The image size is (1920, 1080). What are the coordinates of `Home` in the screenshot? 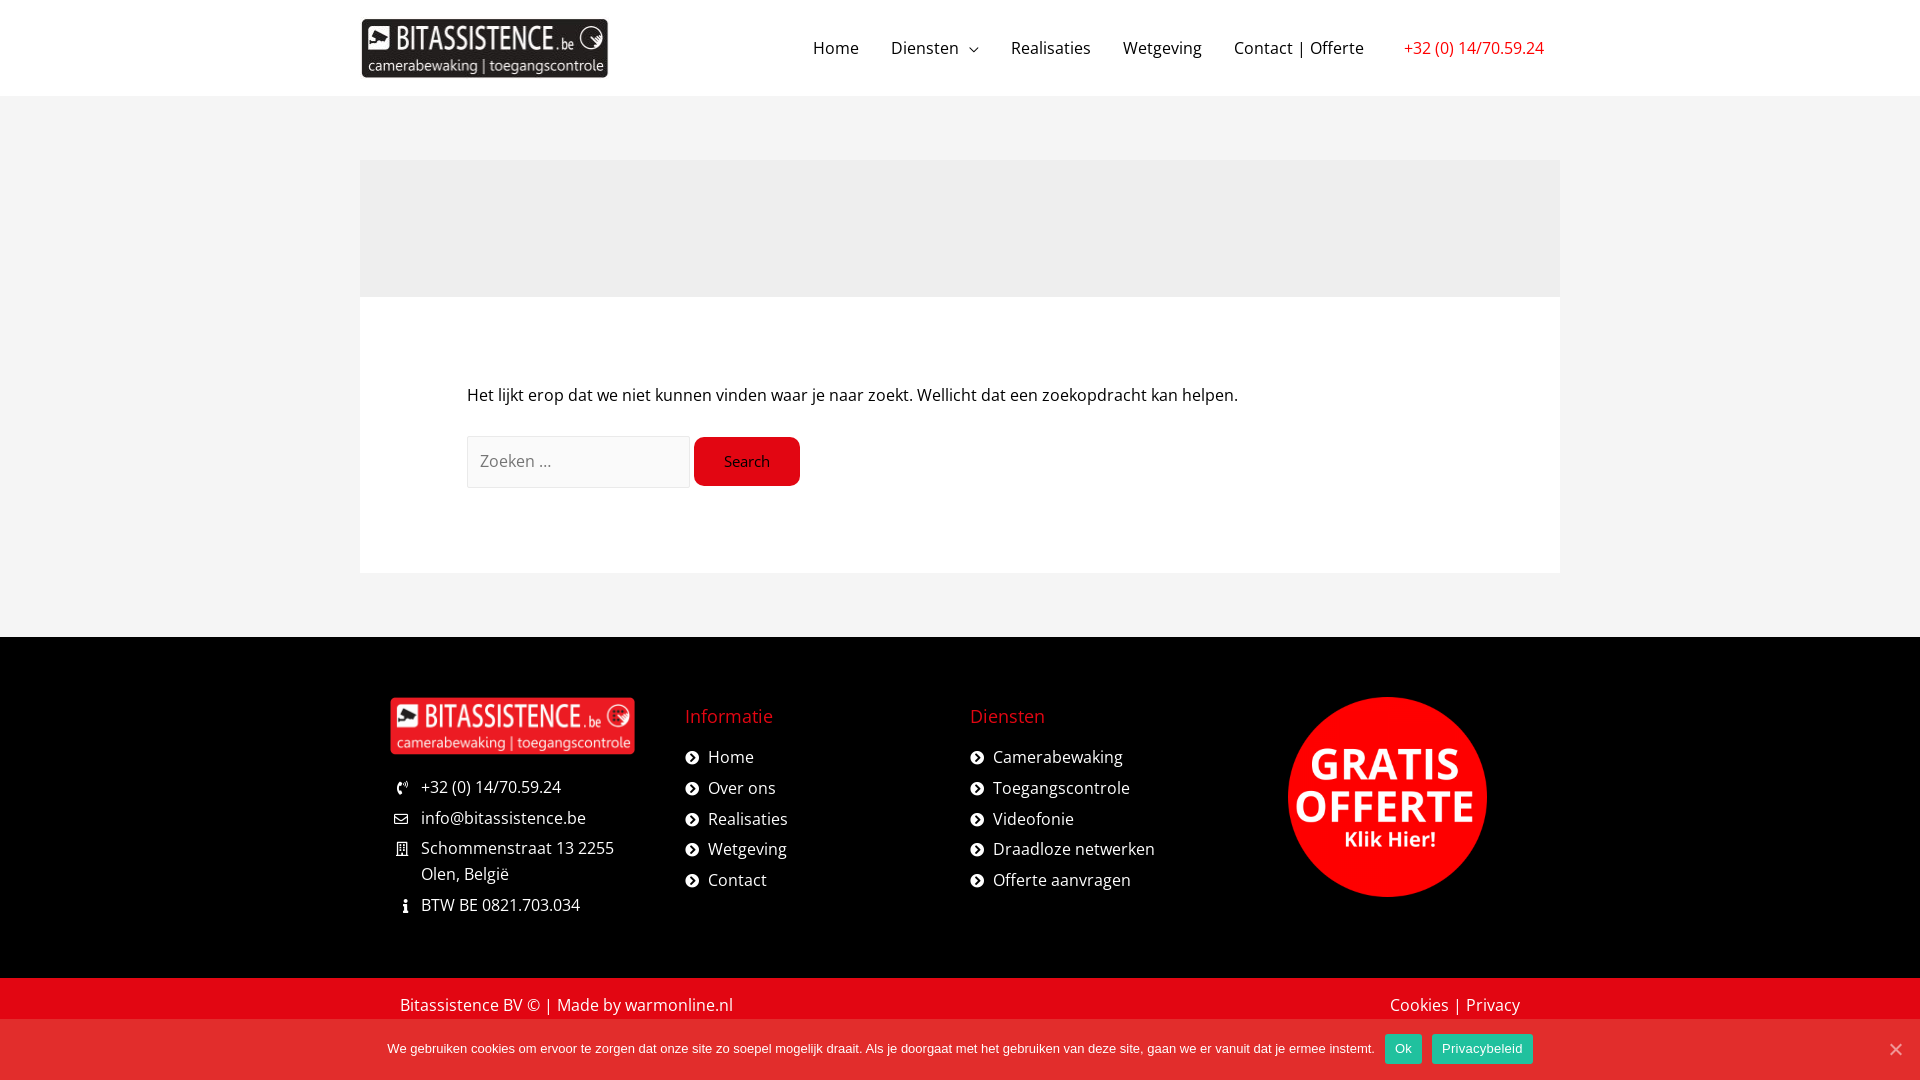 It's located at (818, 758).